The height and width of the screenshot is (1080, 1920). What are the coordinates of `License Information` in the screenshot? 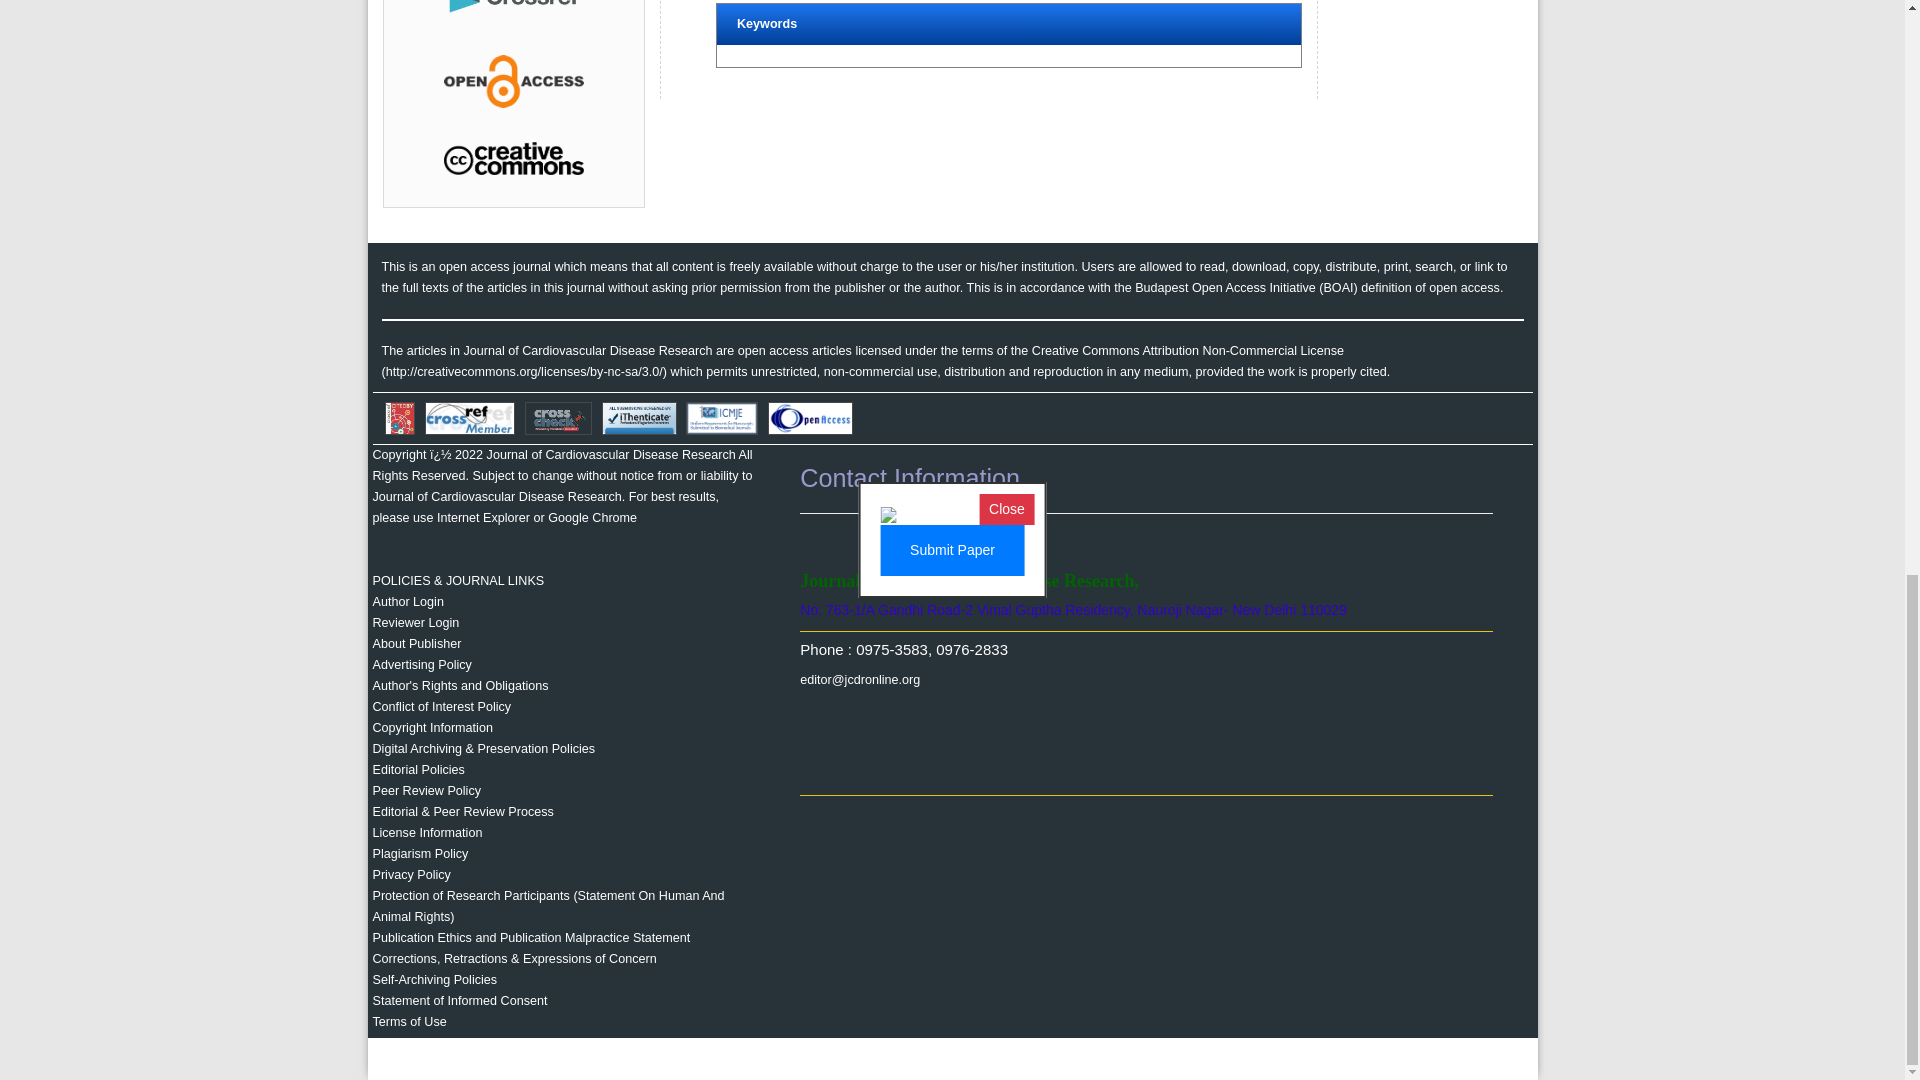 It's located at (426, 833).